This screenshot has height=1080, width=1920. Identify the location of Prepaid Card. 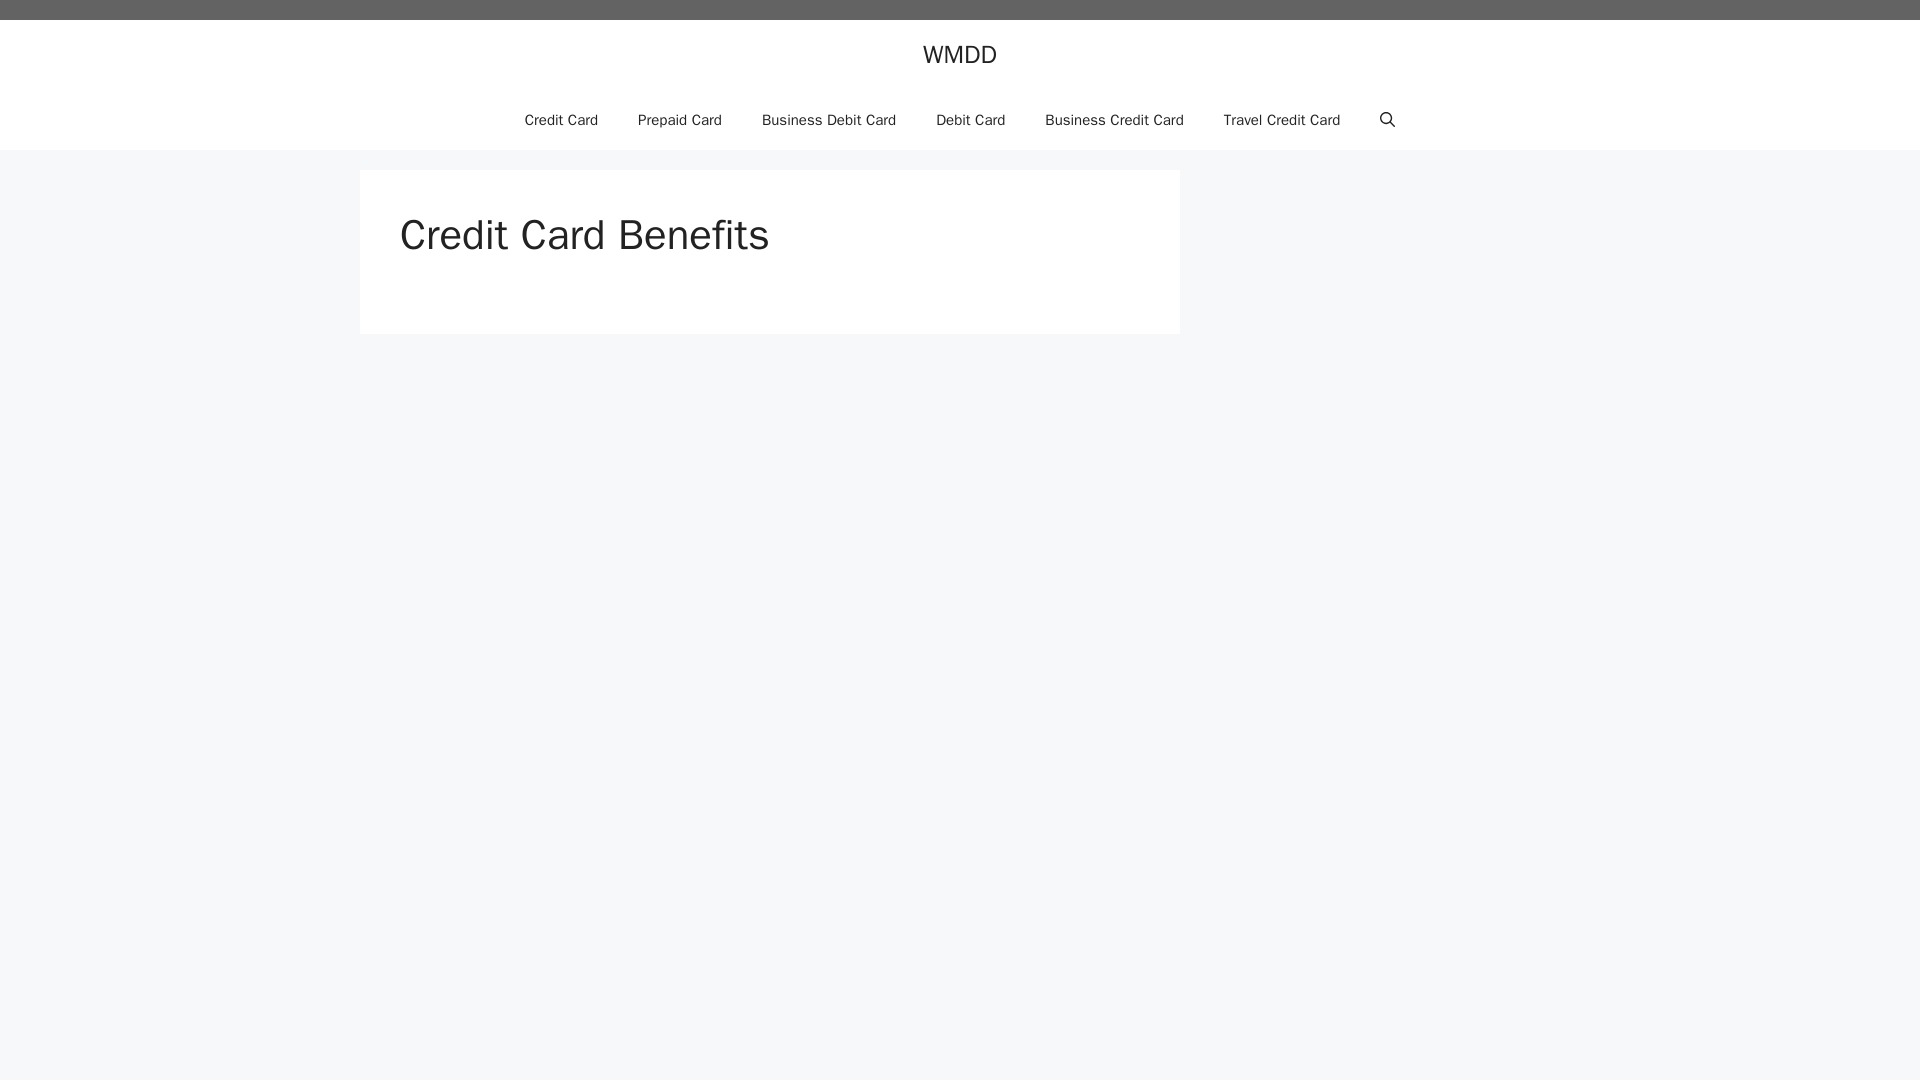
(680, 120).